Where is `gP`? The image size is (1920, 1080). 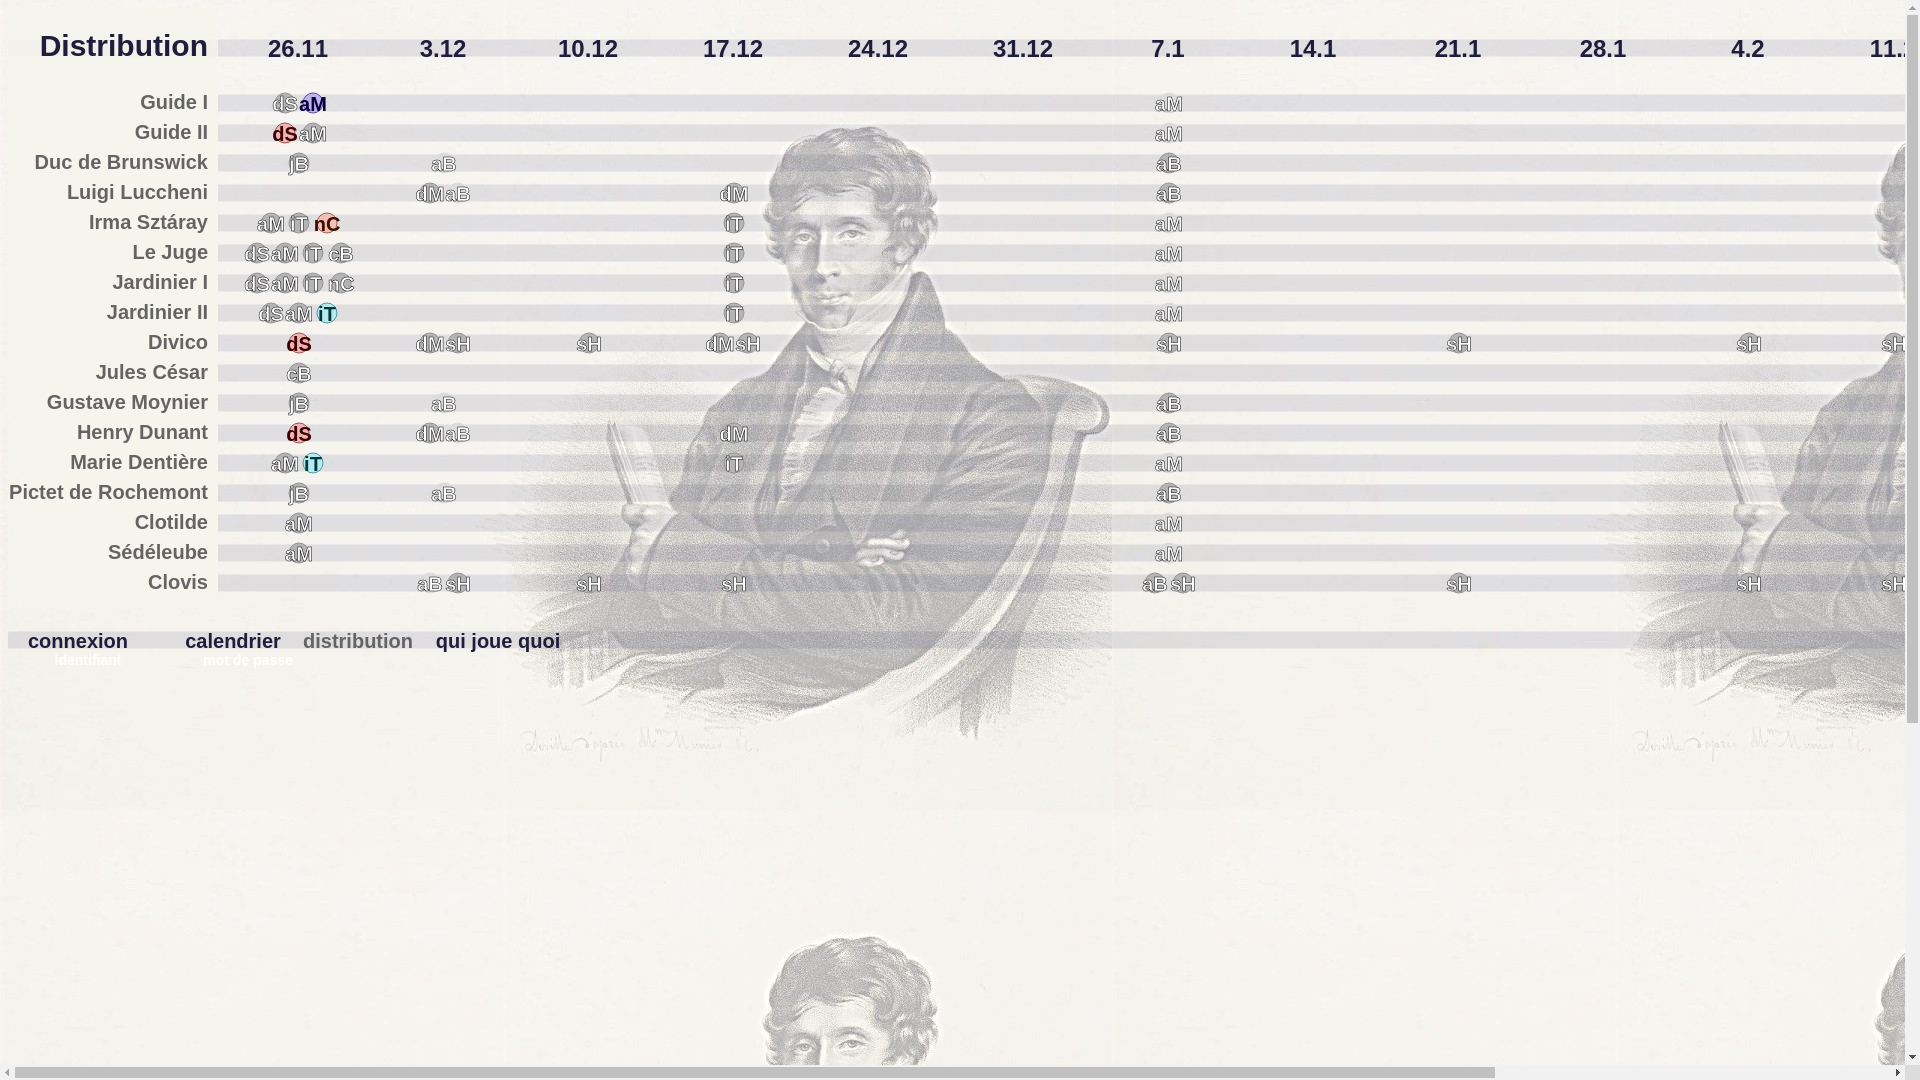 gP is located at coordinates (728, 744).